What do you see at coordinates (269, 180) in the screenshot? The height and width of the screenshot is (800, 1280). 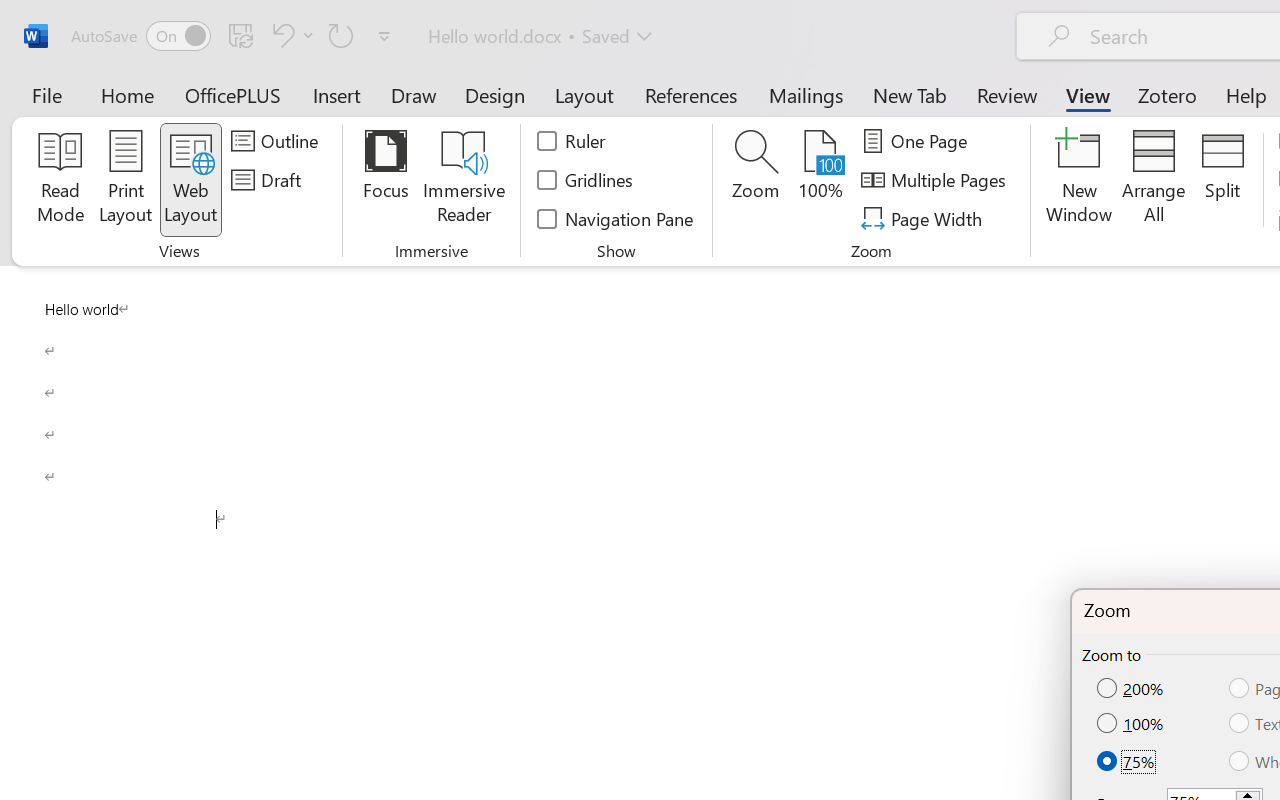 I see `Draft` at bounding box center [269, 180].